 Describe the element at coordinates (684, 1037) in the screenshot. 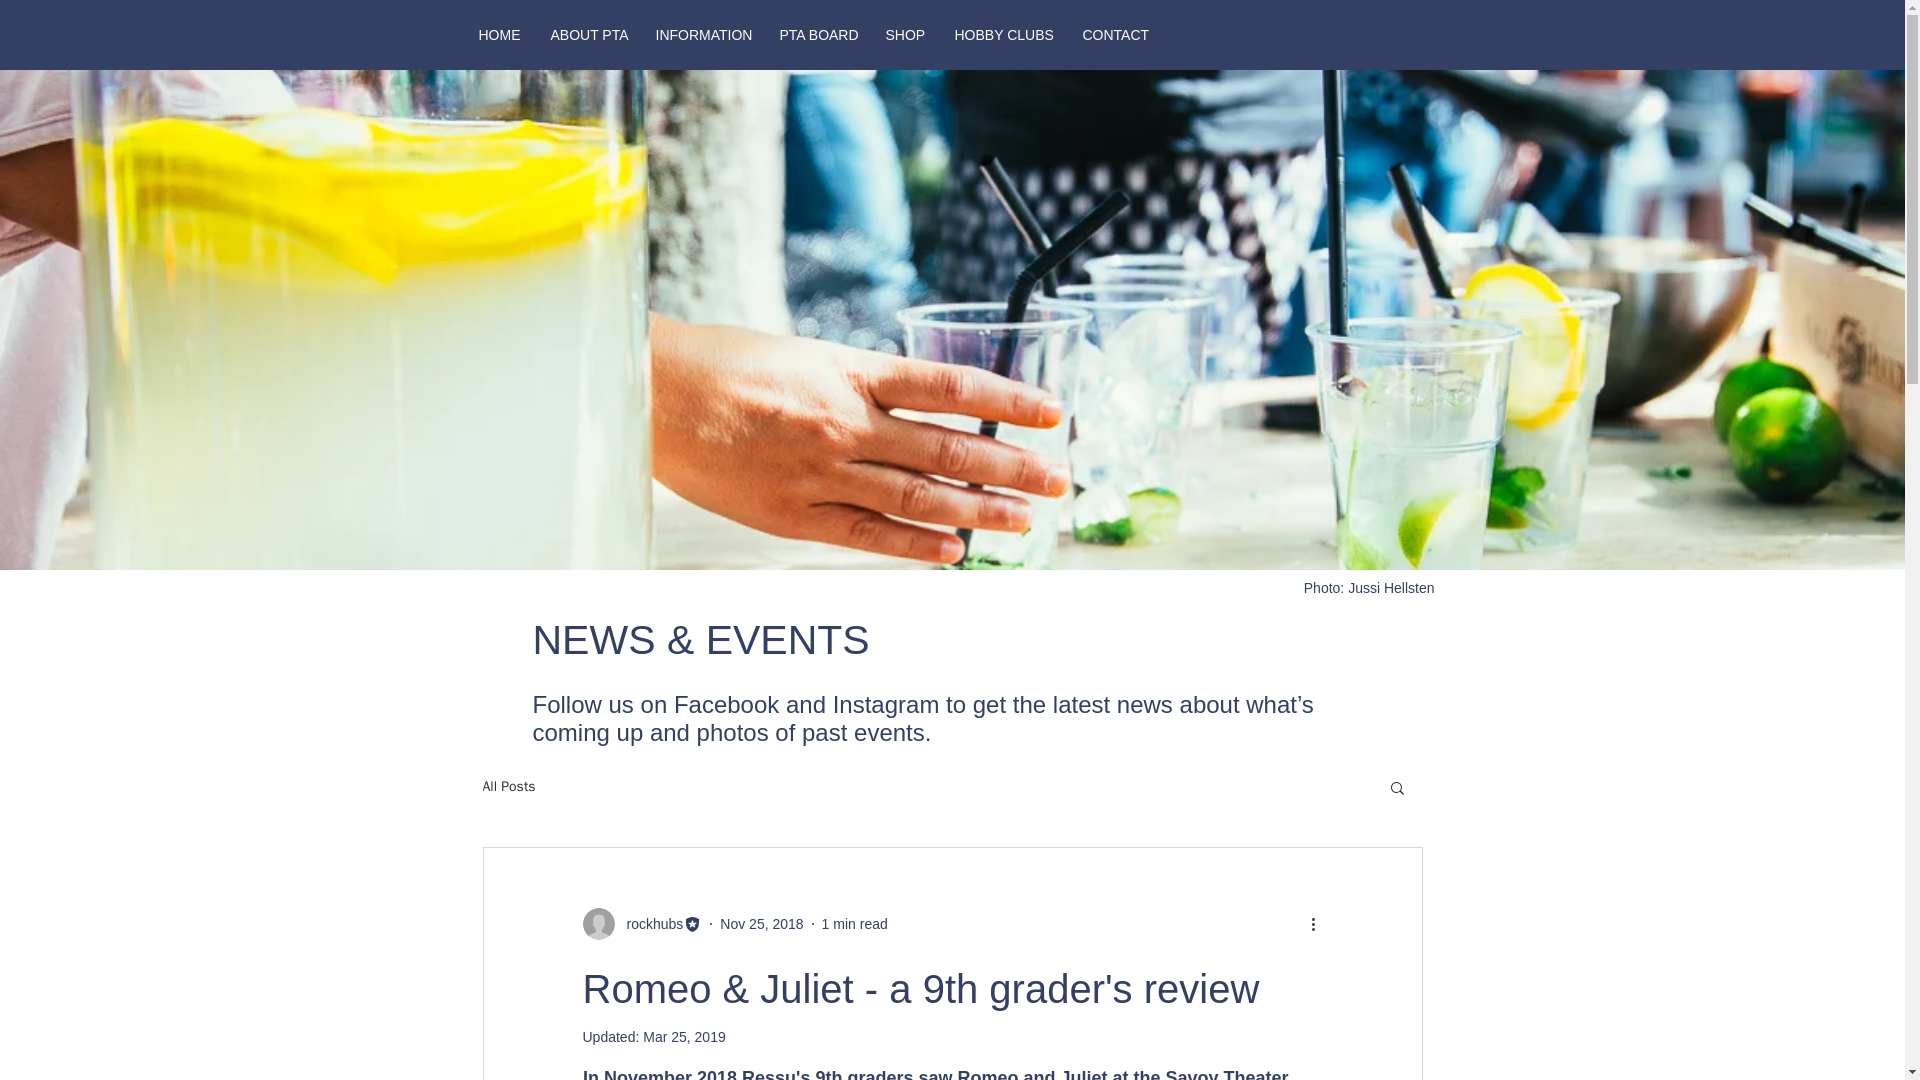

I see `Mar 25, 2019` at that location.